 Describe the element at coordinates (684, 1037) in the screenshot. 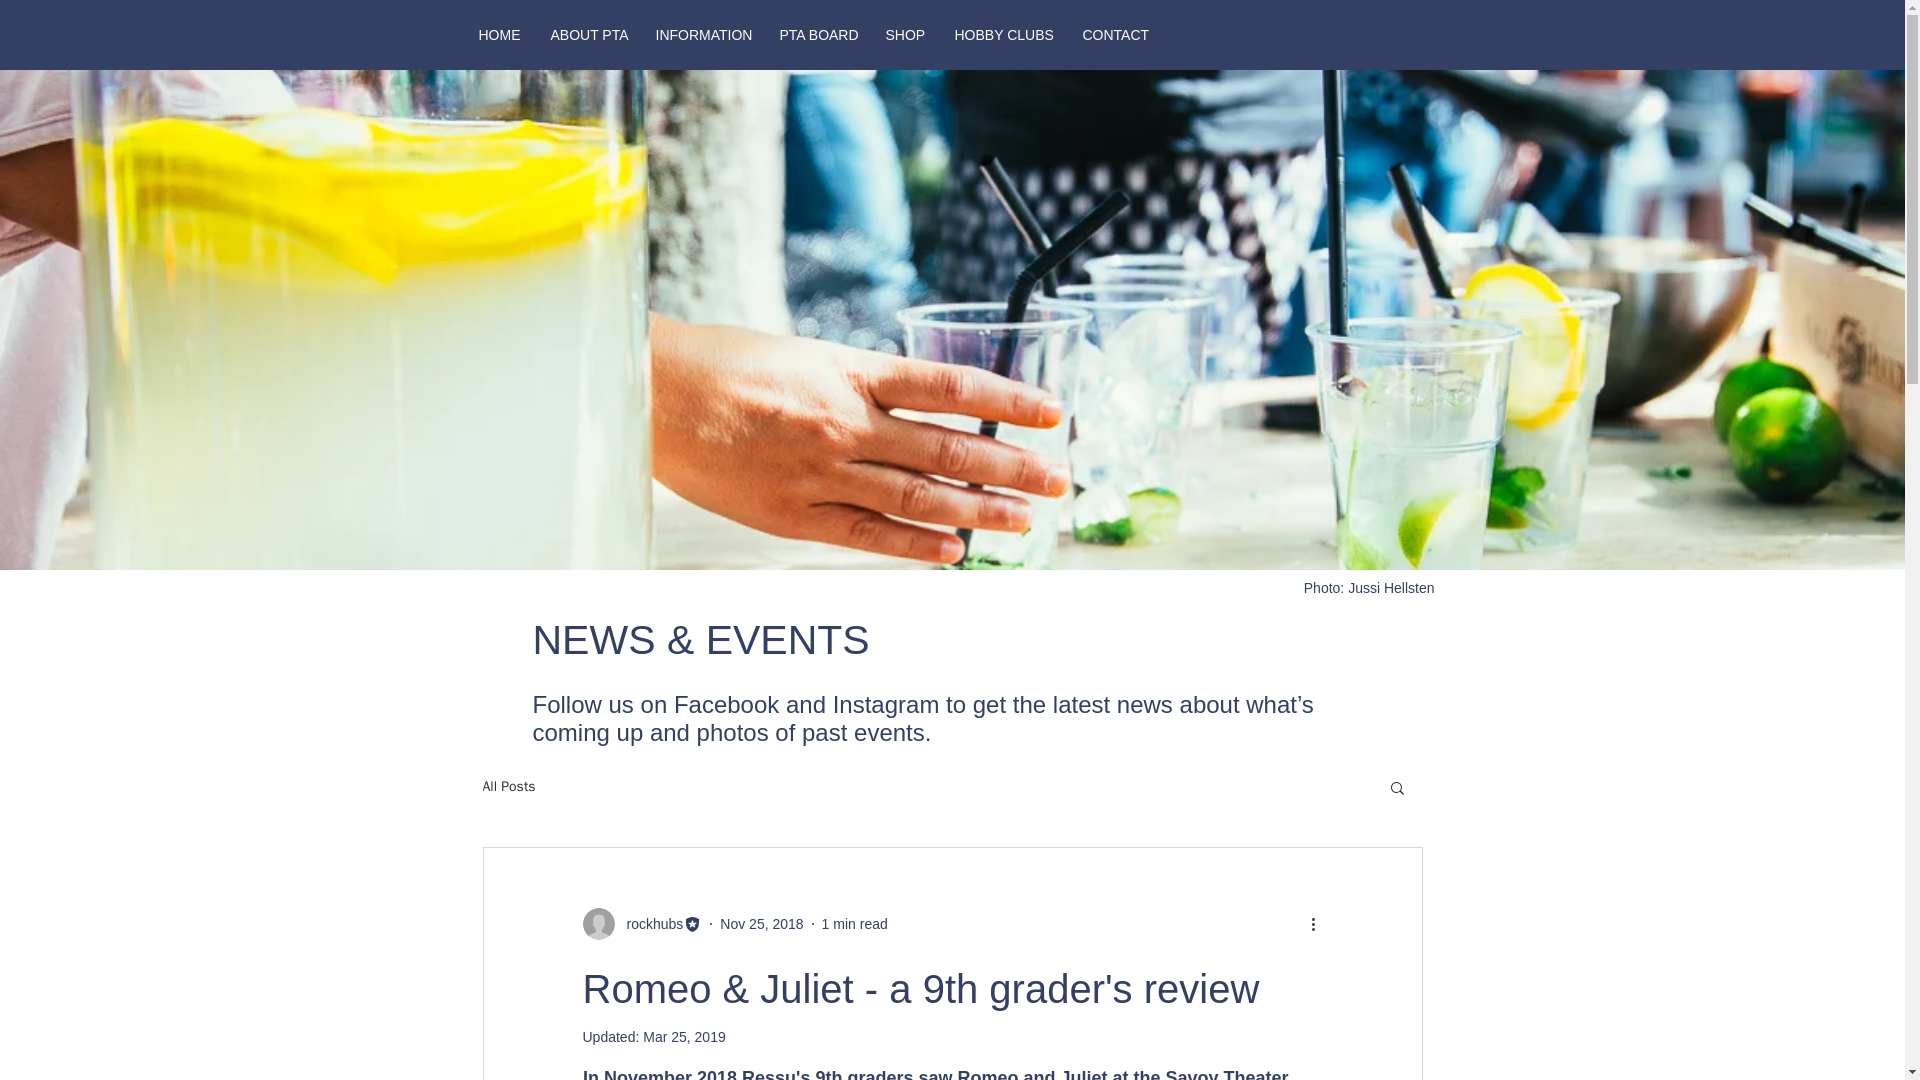

I see `Mar 25, 2019` at that location.